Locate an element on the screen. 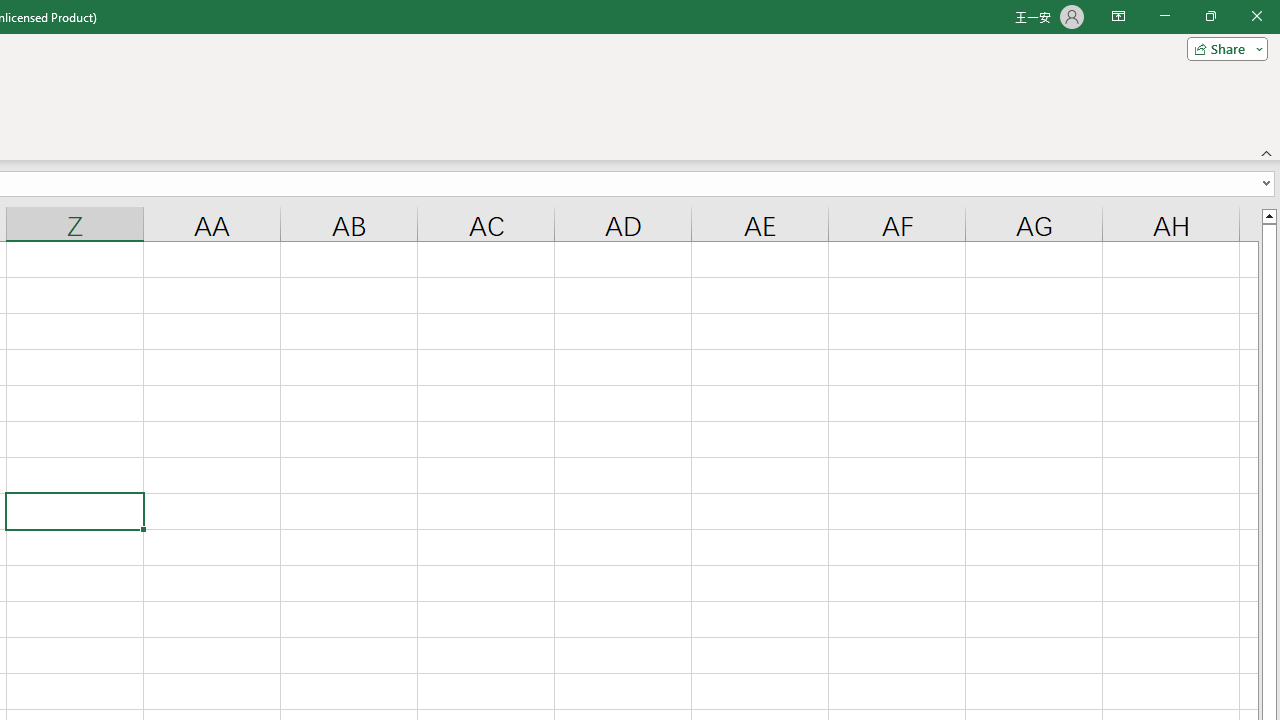 Image resolution: width=1280 pixels, height=720 pixels. Restore Down is located at coordinates (1210, 16).